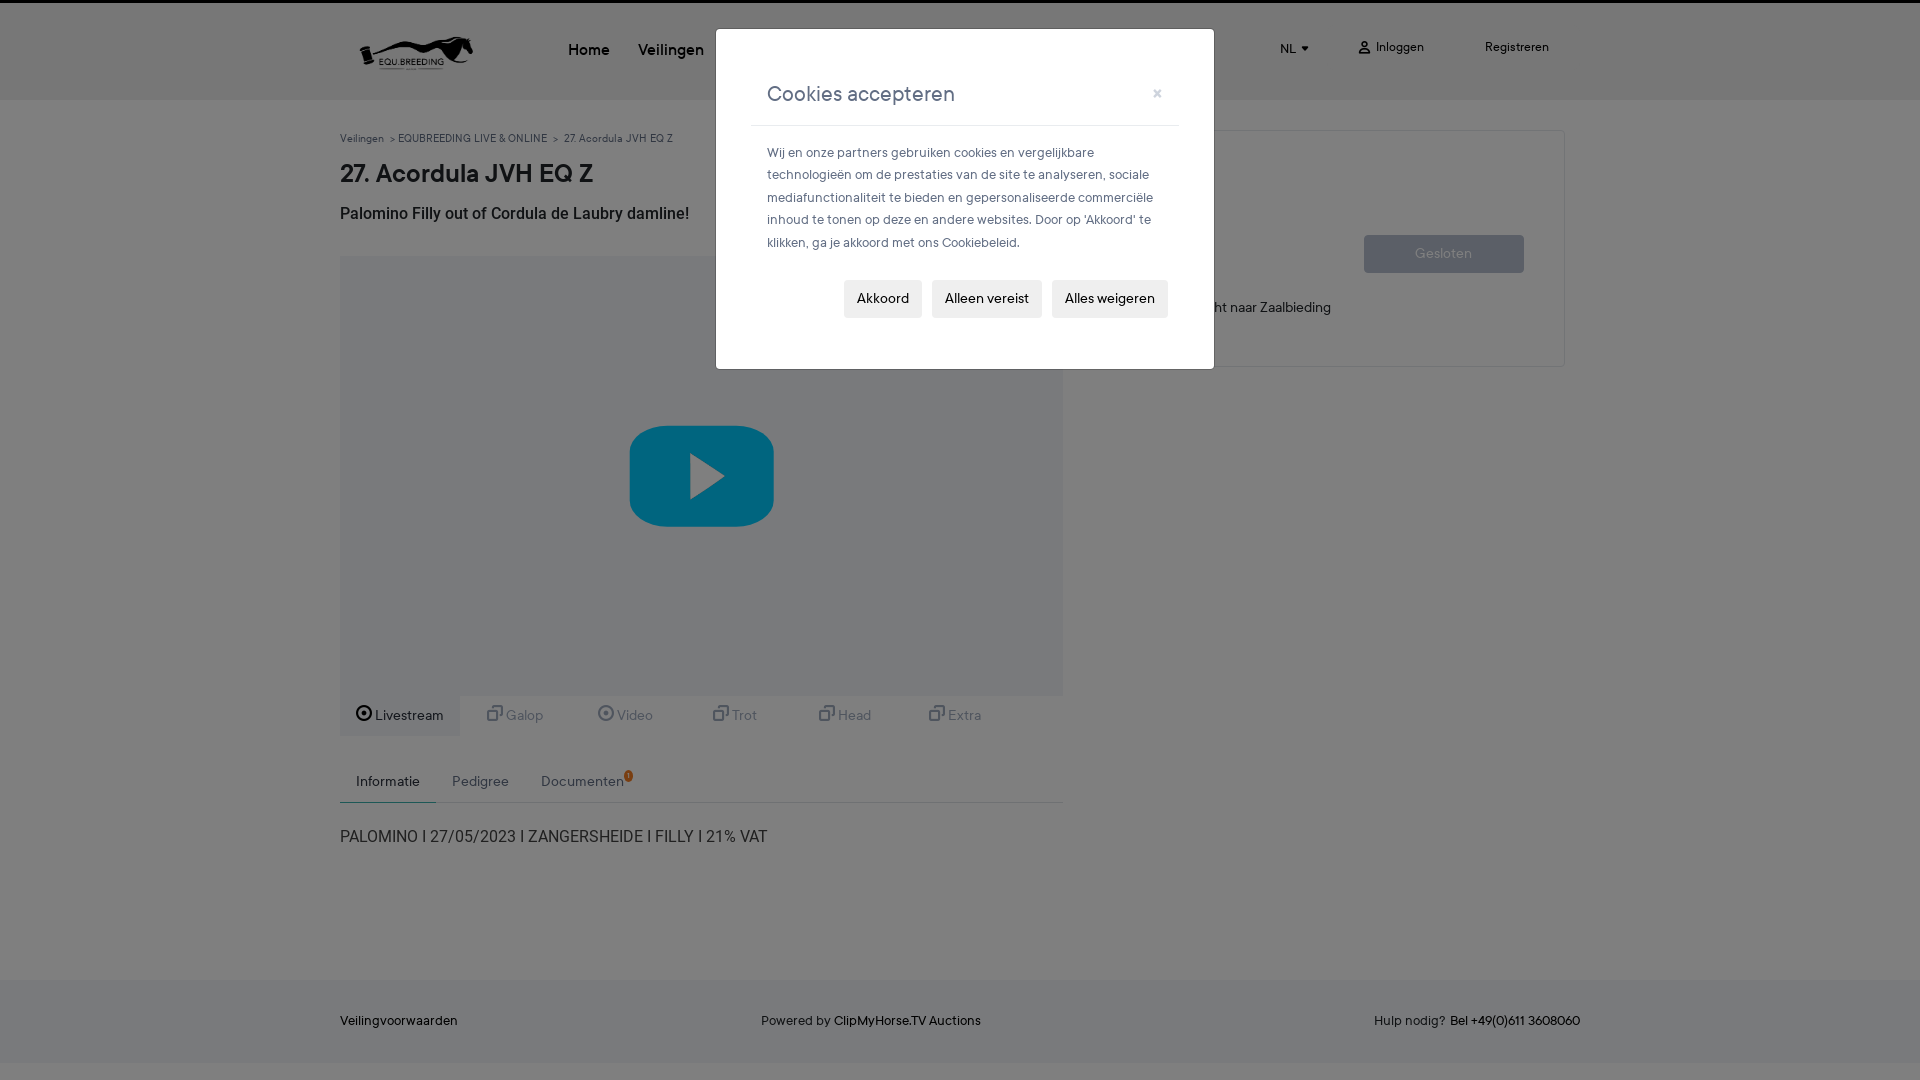 This screenshot has height=1080, width=1920. What do you see at coordinates (589, 51) in the screenshot?
I see `Home` at bounding box center [589, 51].